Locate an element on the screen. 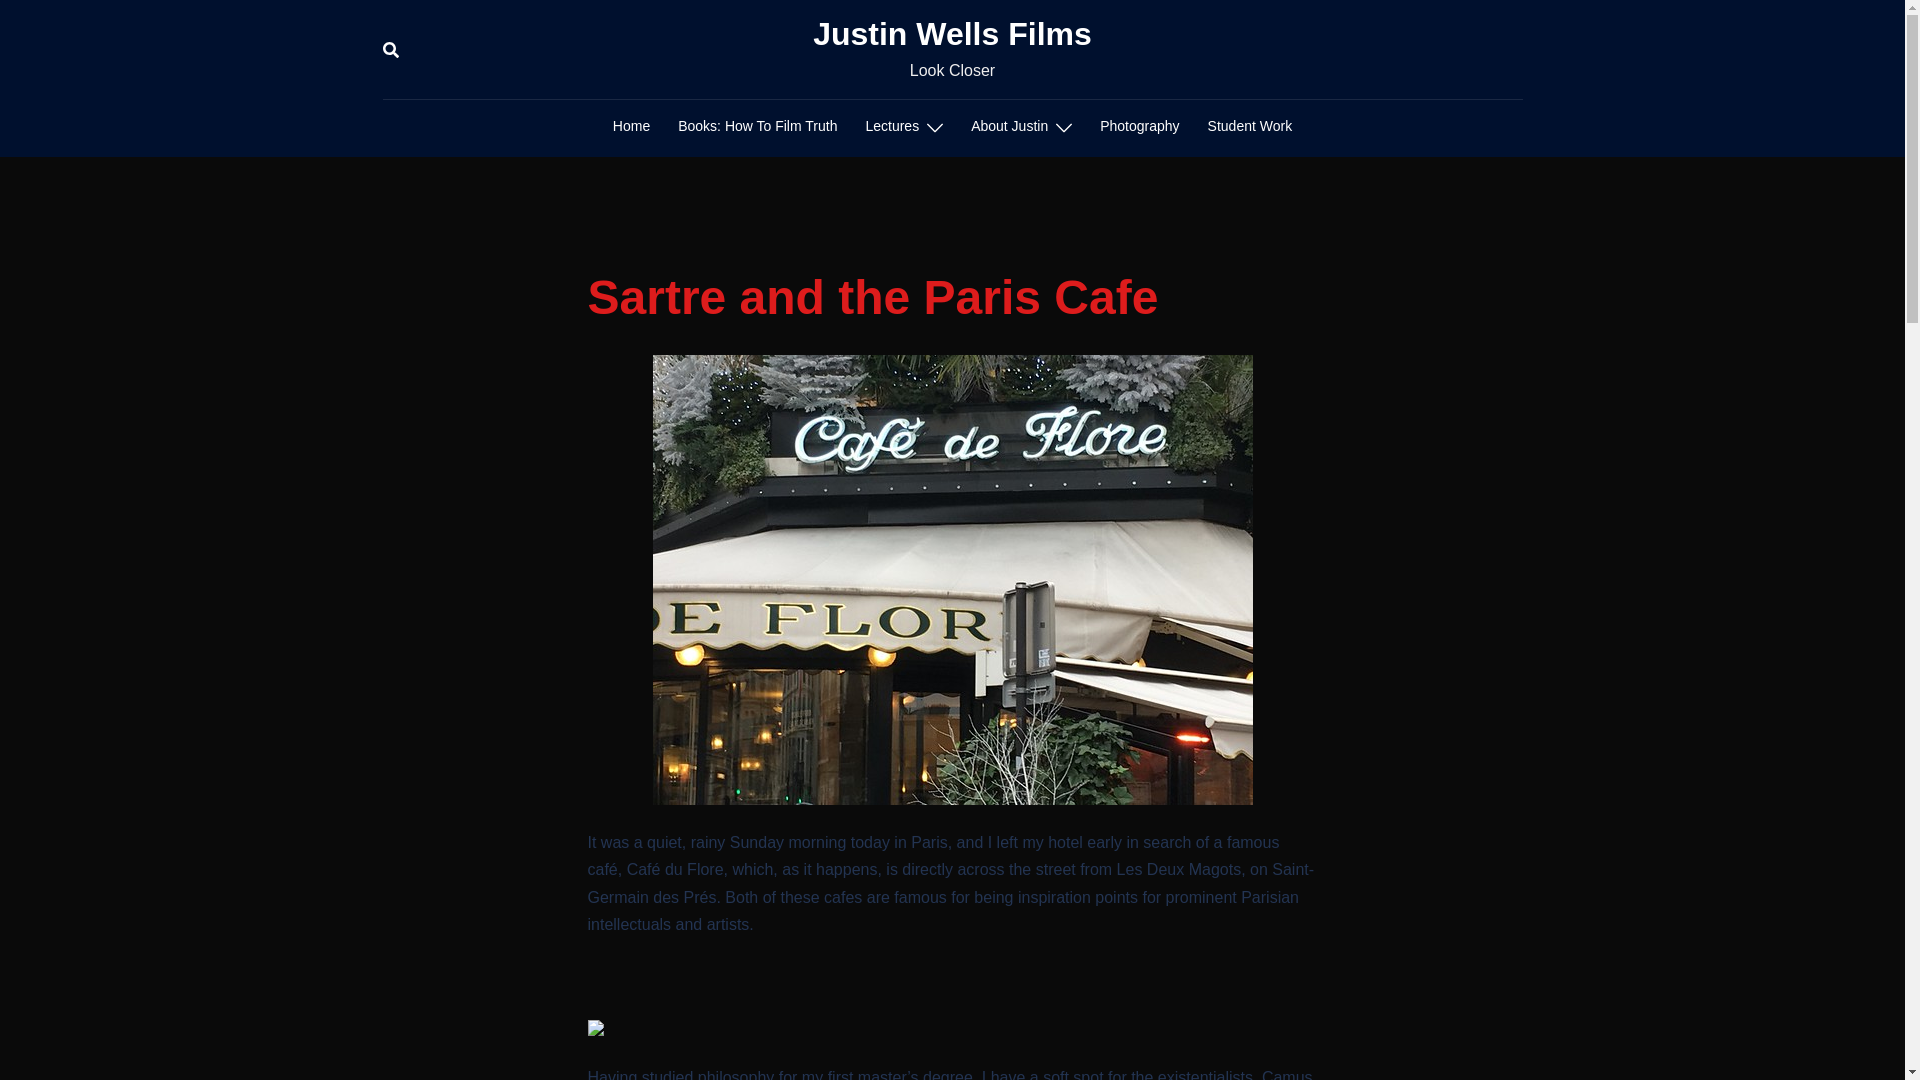 The width and height of the screenshot is (1920, 1080). About Justin is located at coordinates (1010, 126).